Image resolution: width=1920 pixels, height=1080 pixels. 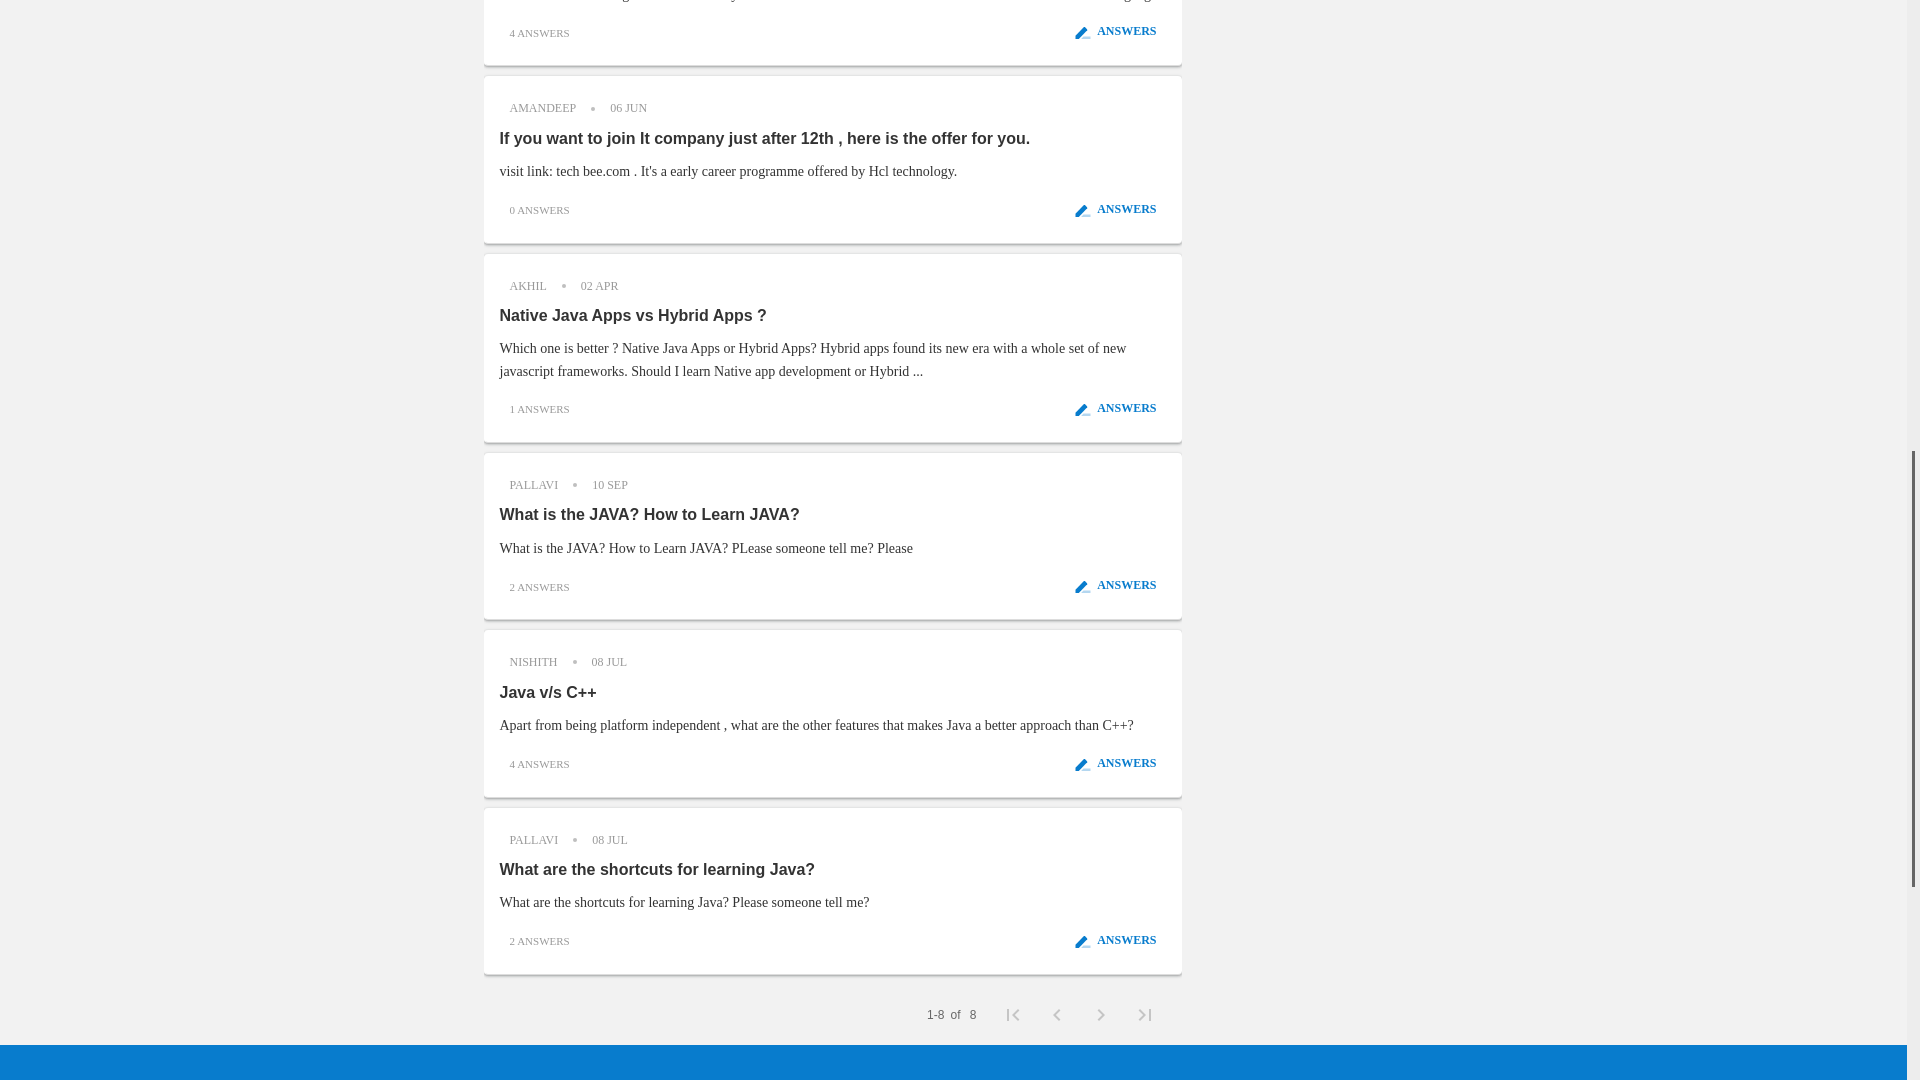 What do you see at coordinates (1143, 1014) in the screenshot?
I see `Last` at bounding box center [1143, 1014].